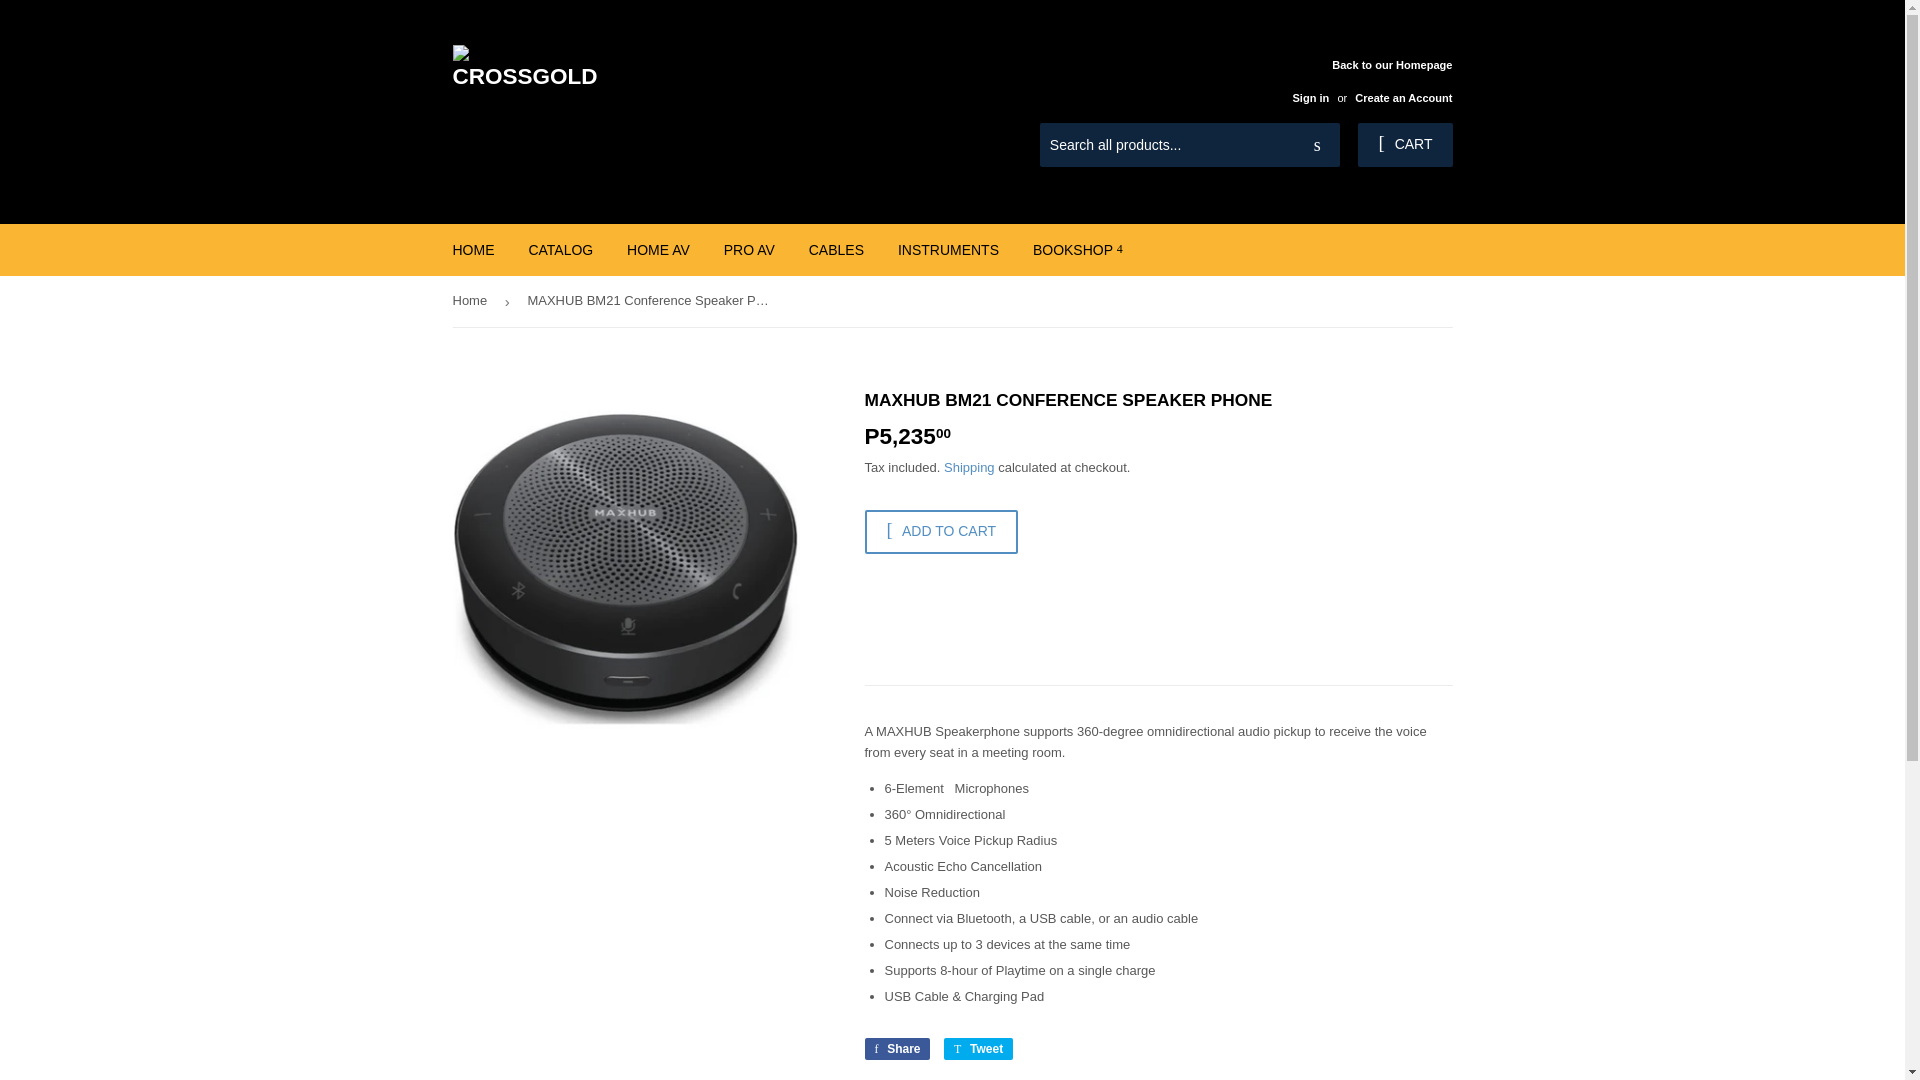  I want to click on CATALOG, so click(560, 250).